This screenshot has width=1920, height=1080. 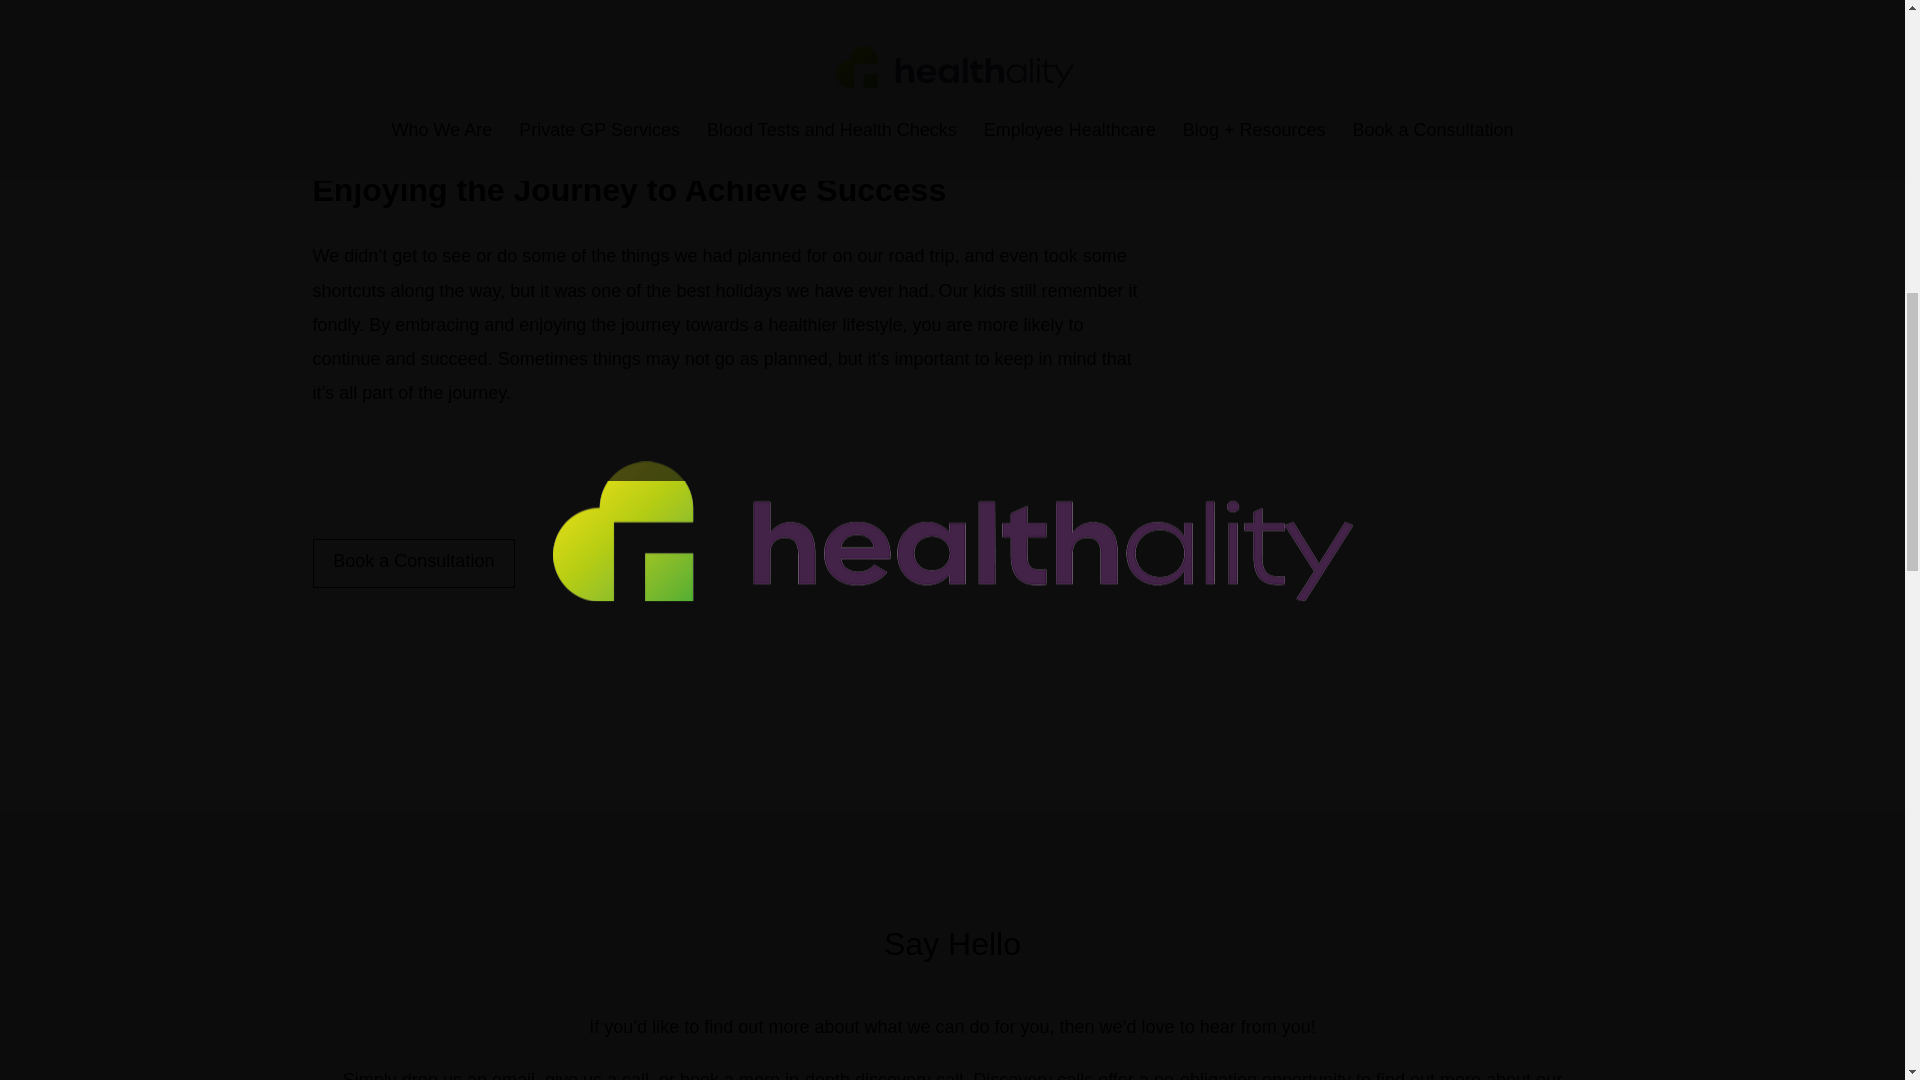 What do you see at coordinates (412, 562) in the screenshot?
I see `Book a Consultation` at bounding box center [412, 562].